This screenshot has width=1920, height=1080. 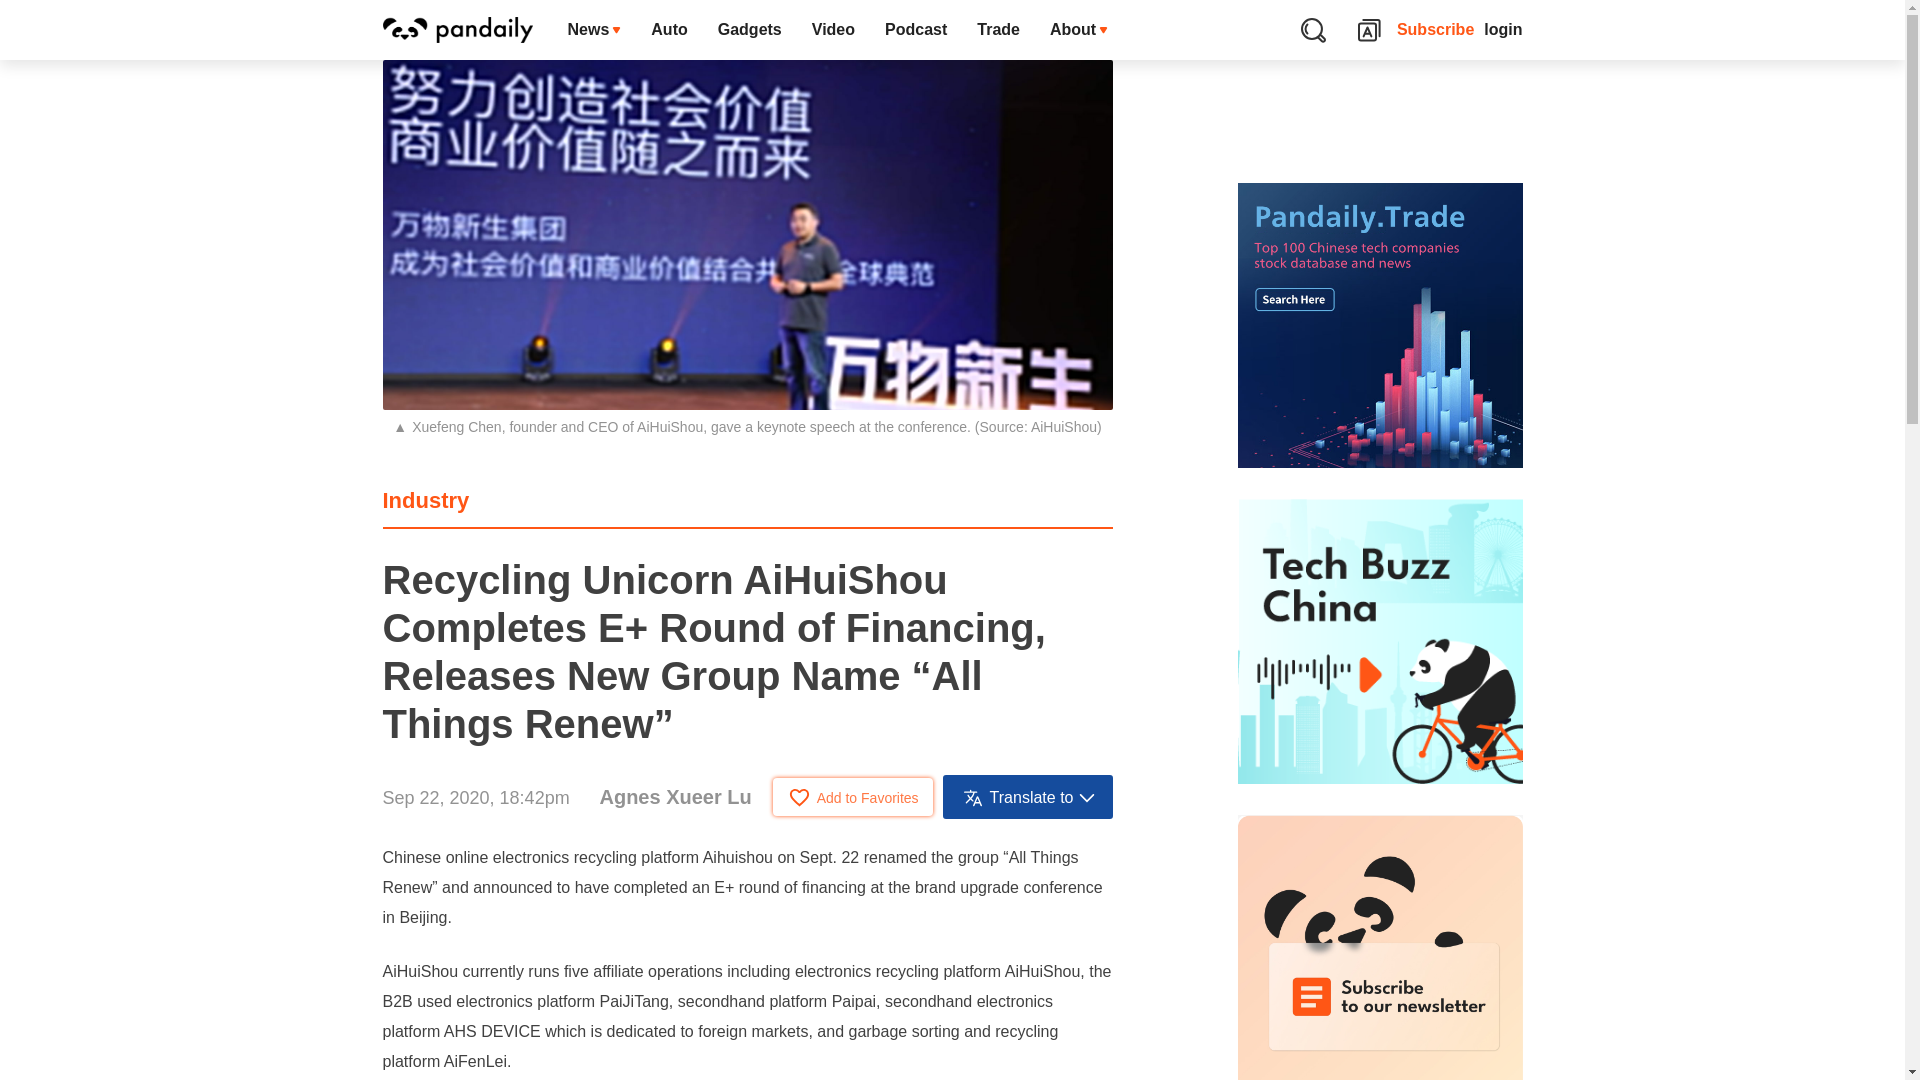 I want to click on News, so click(x=594, y=30).